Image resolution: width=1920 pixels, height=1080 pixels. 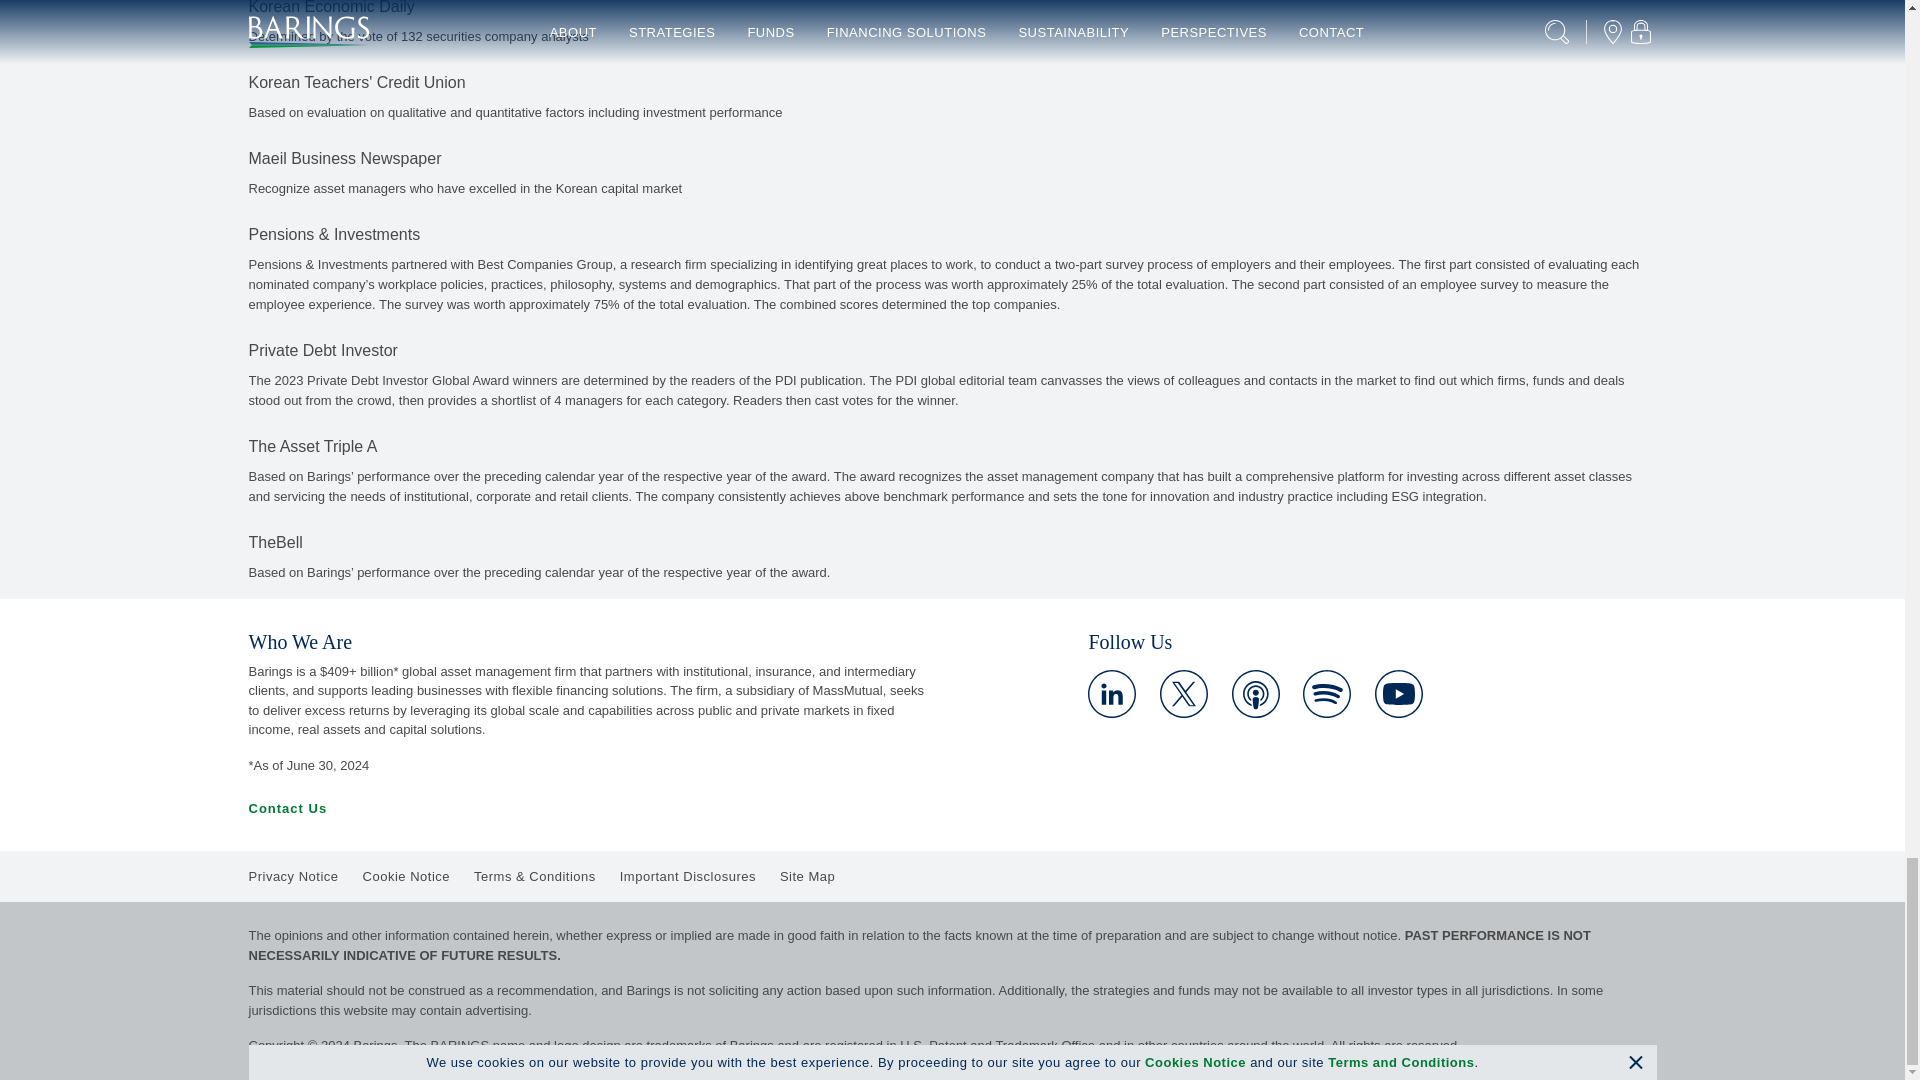 What do you see at coordinates (807, 876) in the screenshot?
I see `Site Map` at bounding box center [807, 876].